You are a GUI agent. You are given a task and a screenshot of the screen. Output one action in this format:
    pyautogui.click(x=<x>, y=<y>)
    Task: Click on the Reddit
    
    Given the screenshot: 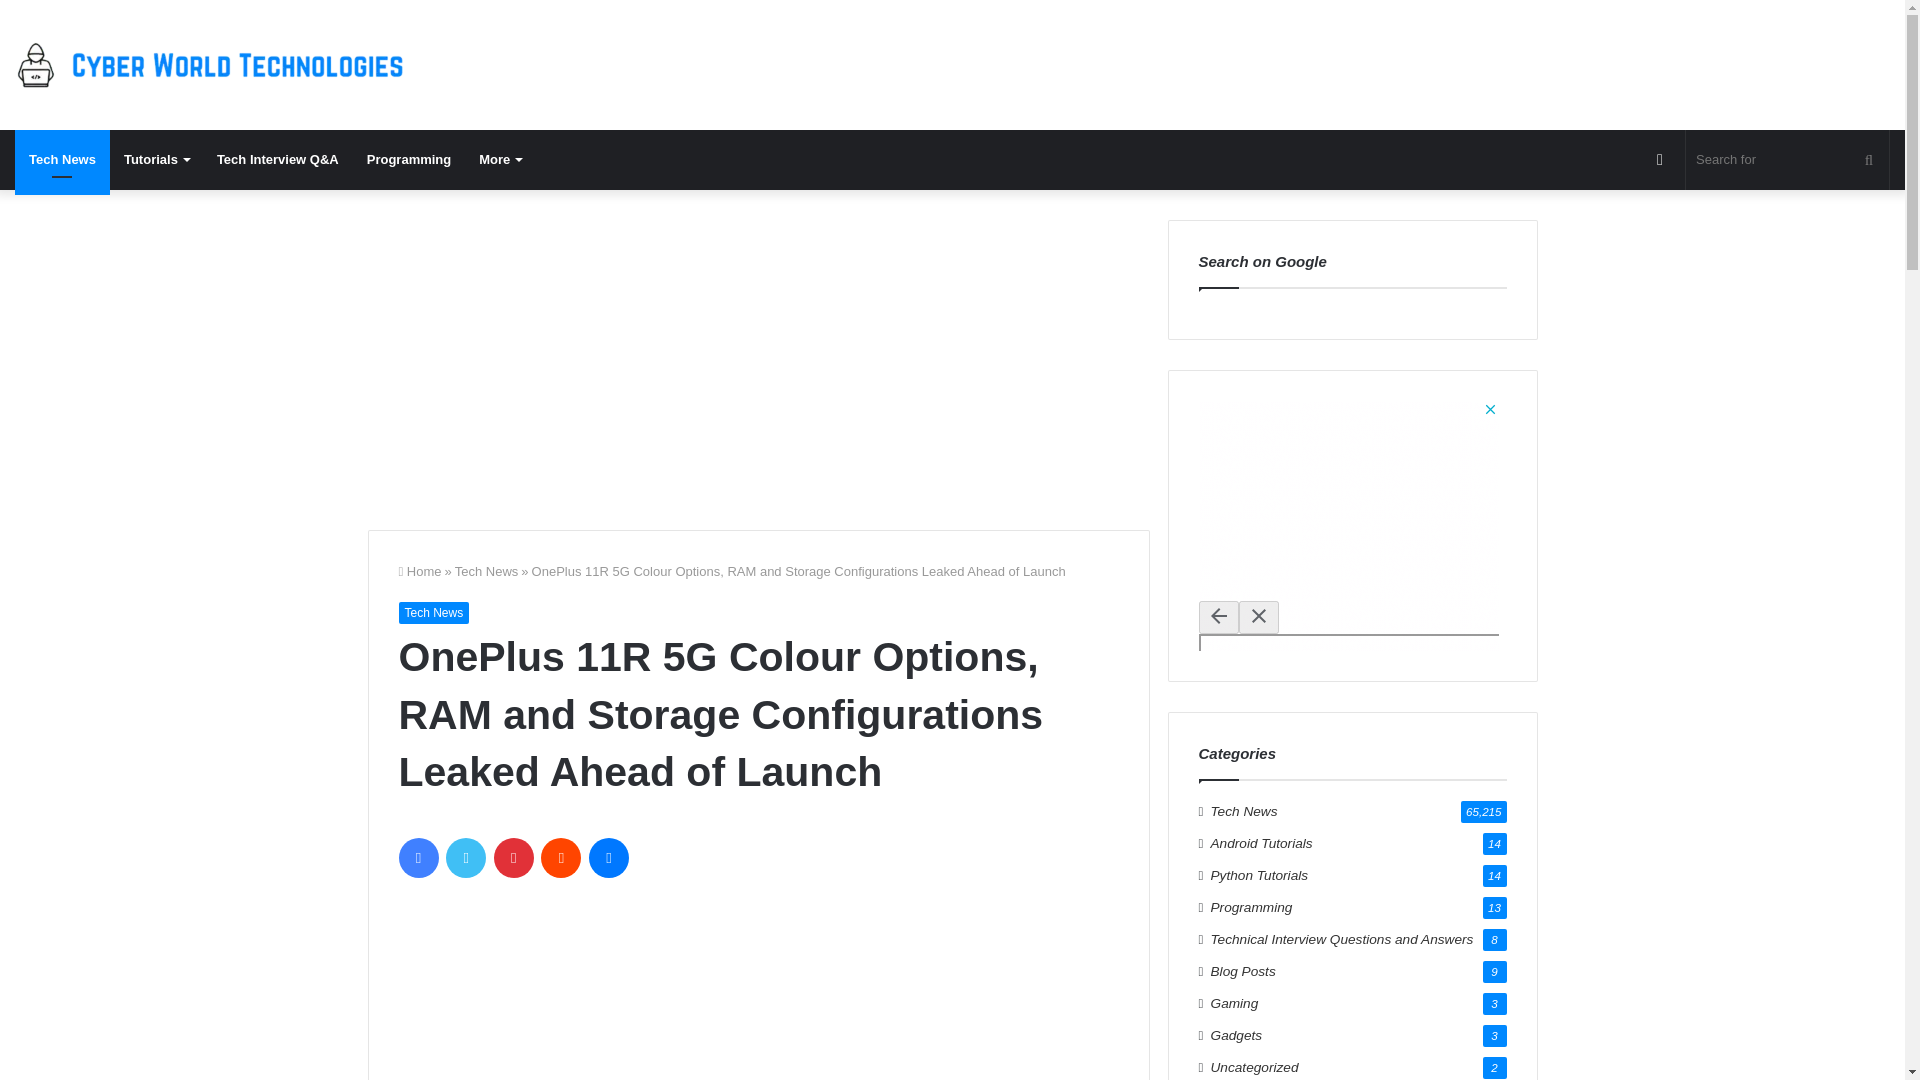 What is the action you would take?
    pyautogui.click(x=561, y=858)
    